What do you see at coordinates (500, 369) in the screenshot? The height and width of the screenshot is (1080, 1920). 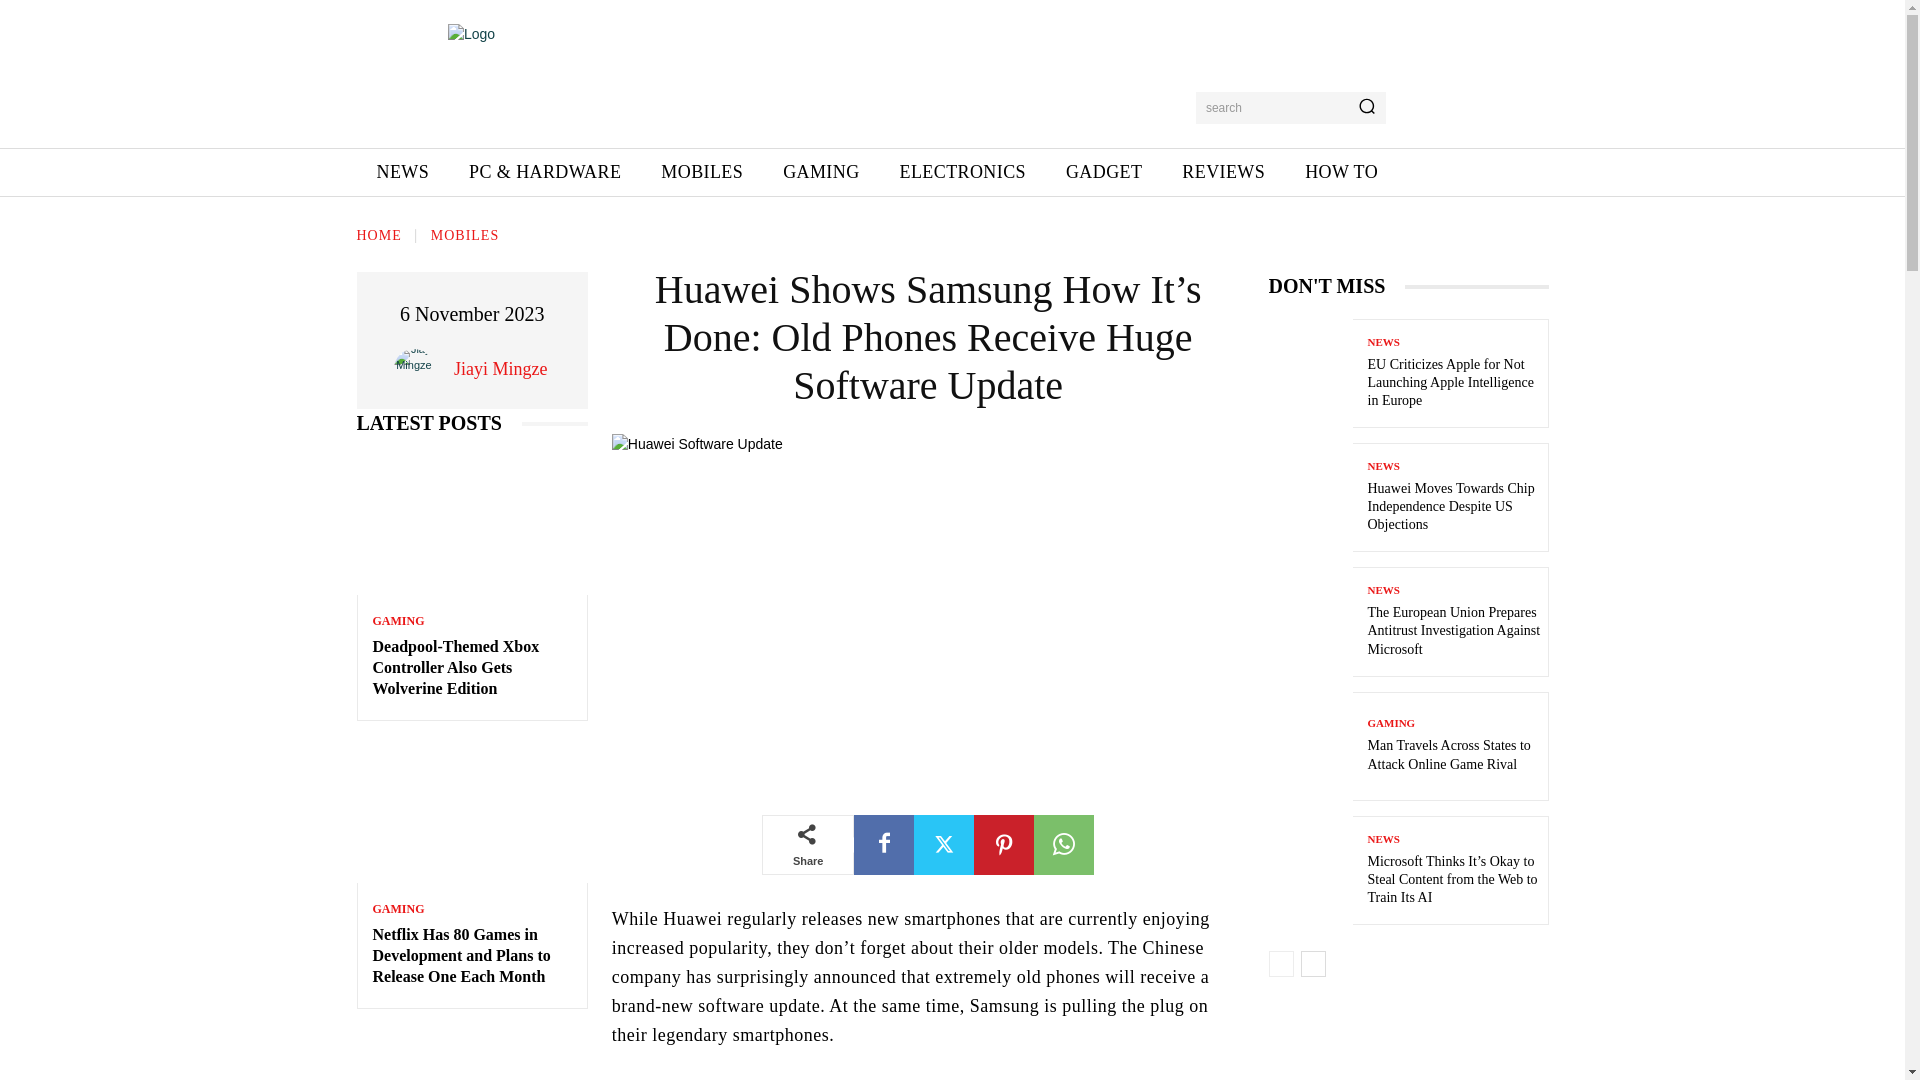 I see `Jiayi Mingze` at bounding box center [500, 369].